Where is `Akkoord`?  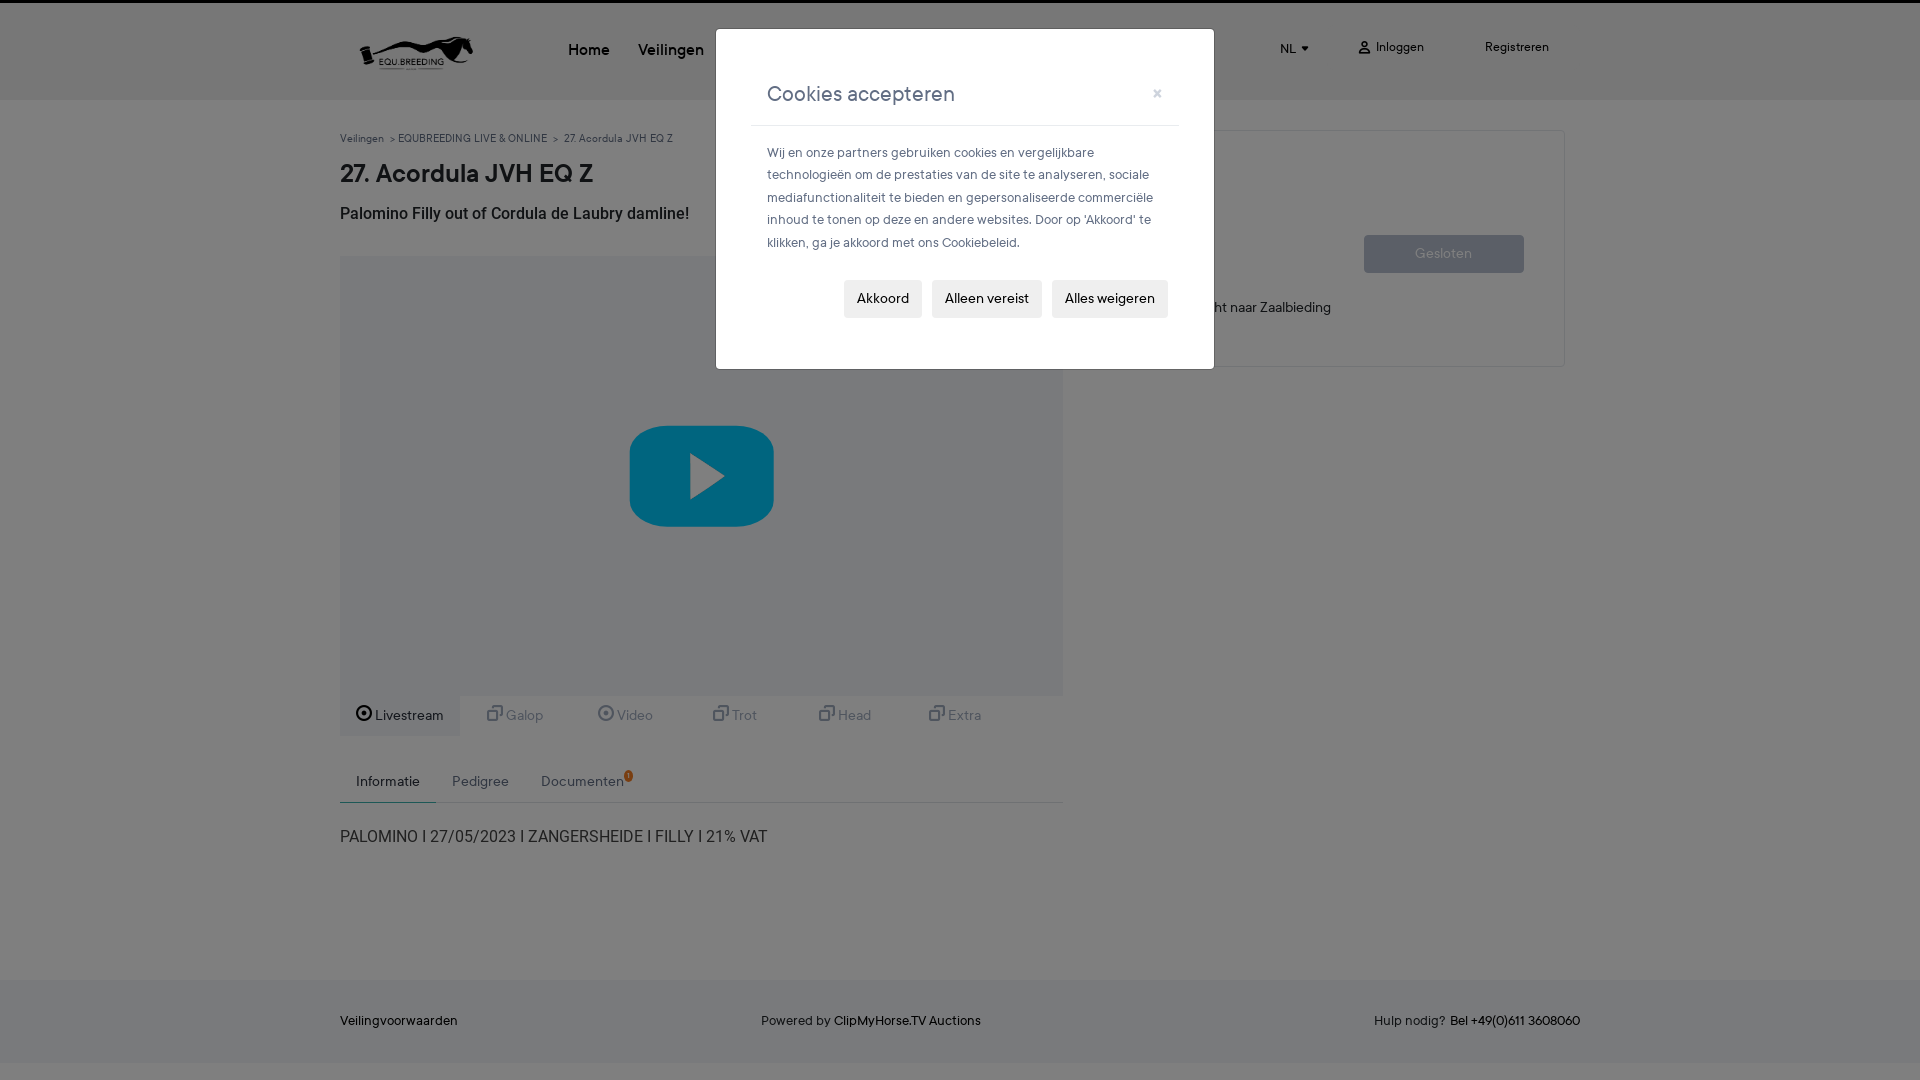
Akkoord is located at coordinates (883, 299).